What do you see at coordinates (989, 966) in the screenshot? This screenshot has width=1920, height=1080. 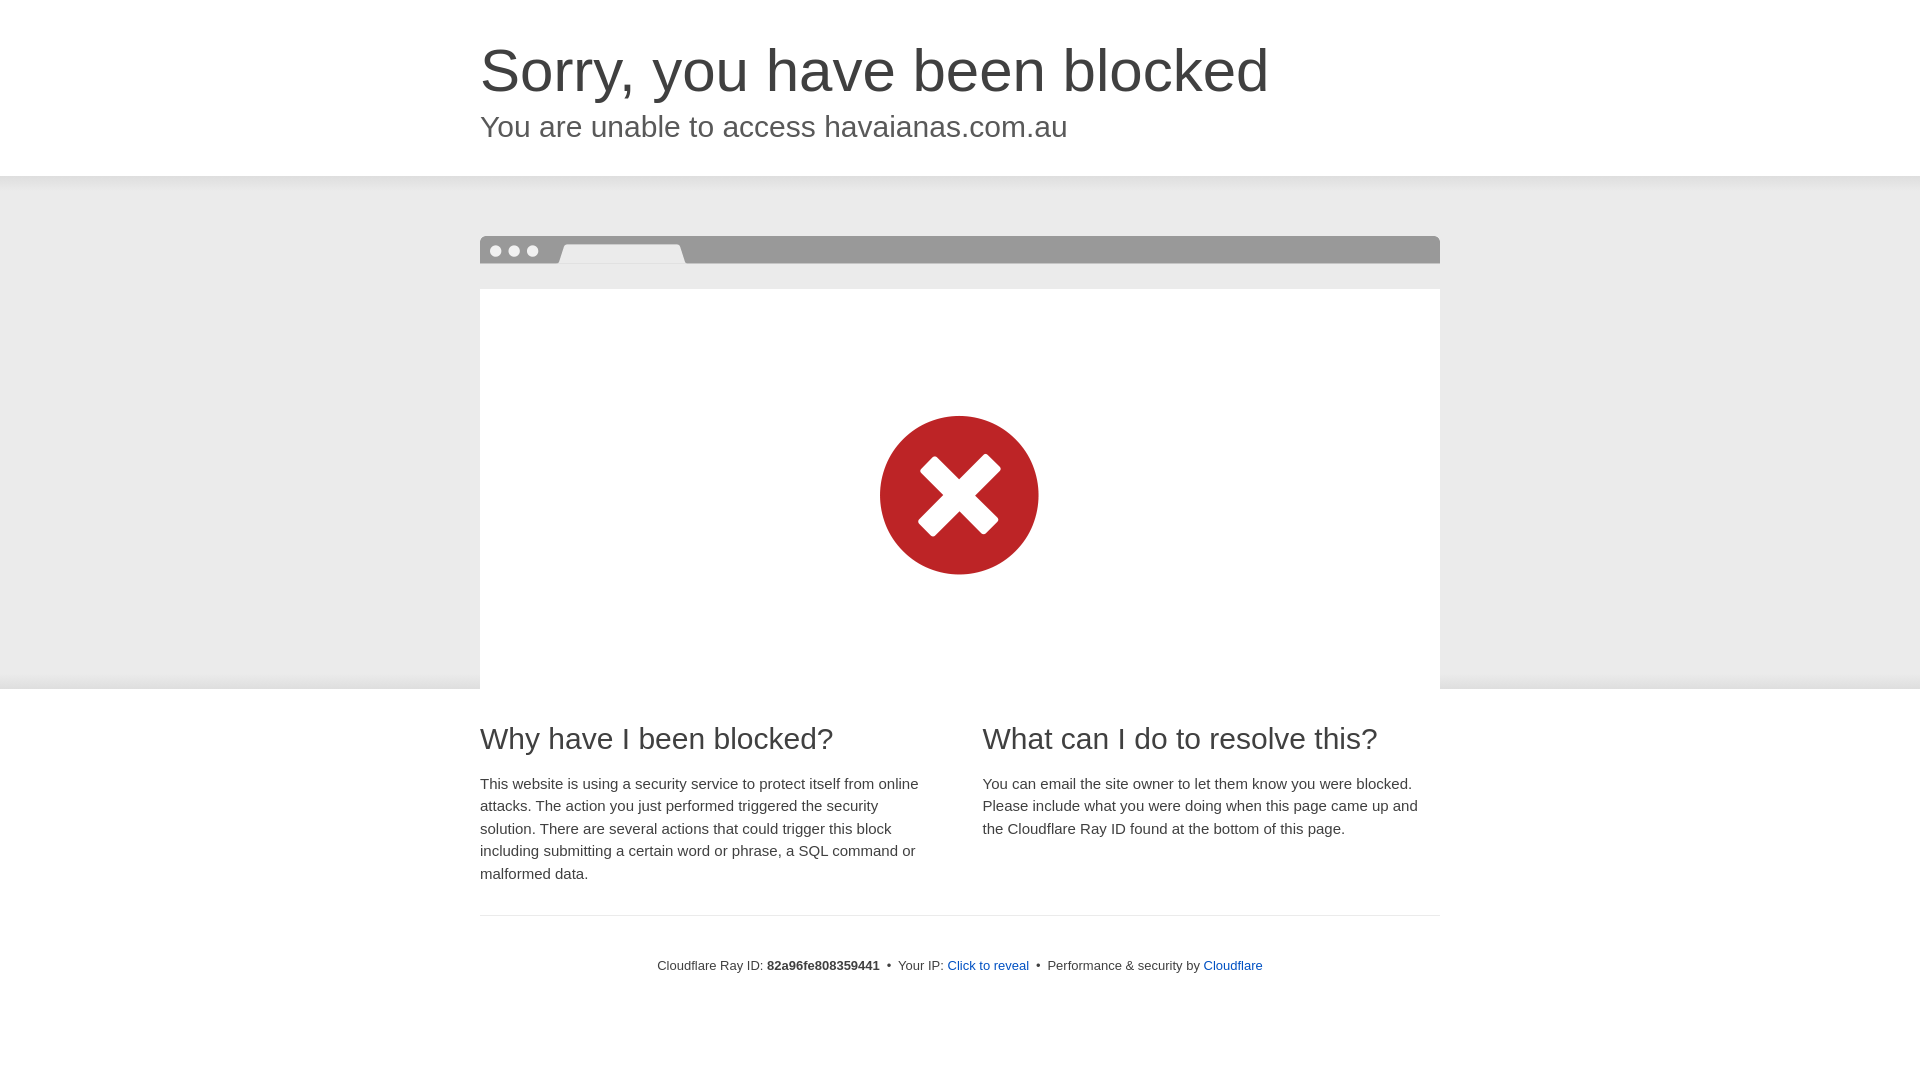 I see `Click to reveal` at bounding box center [989, 966].